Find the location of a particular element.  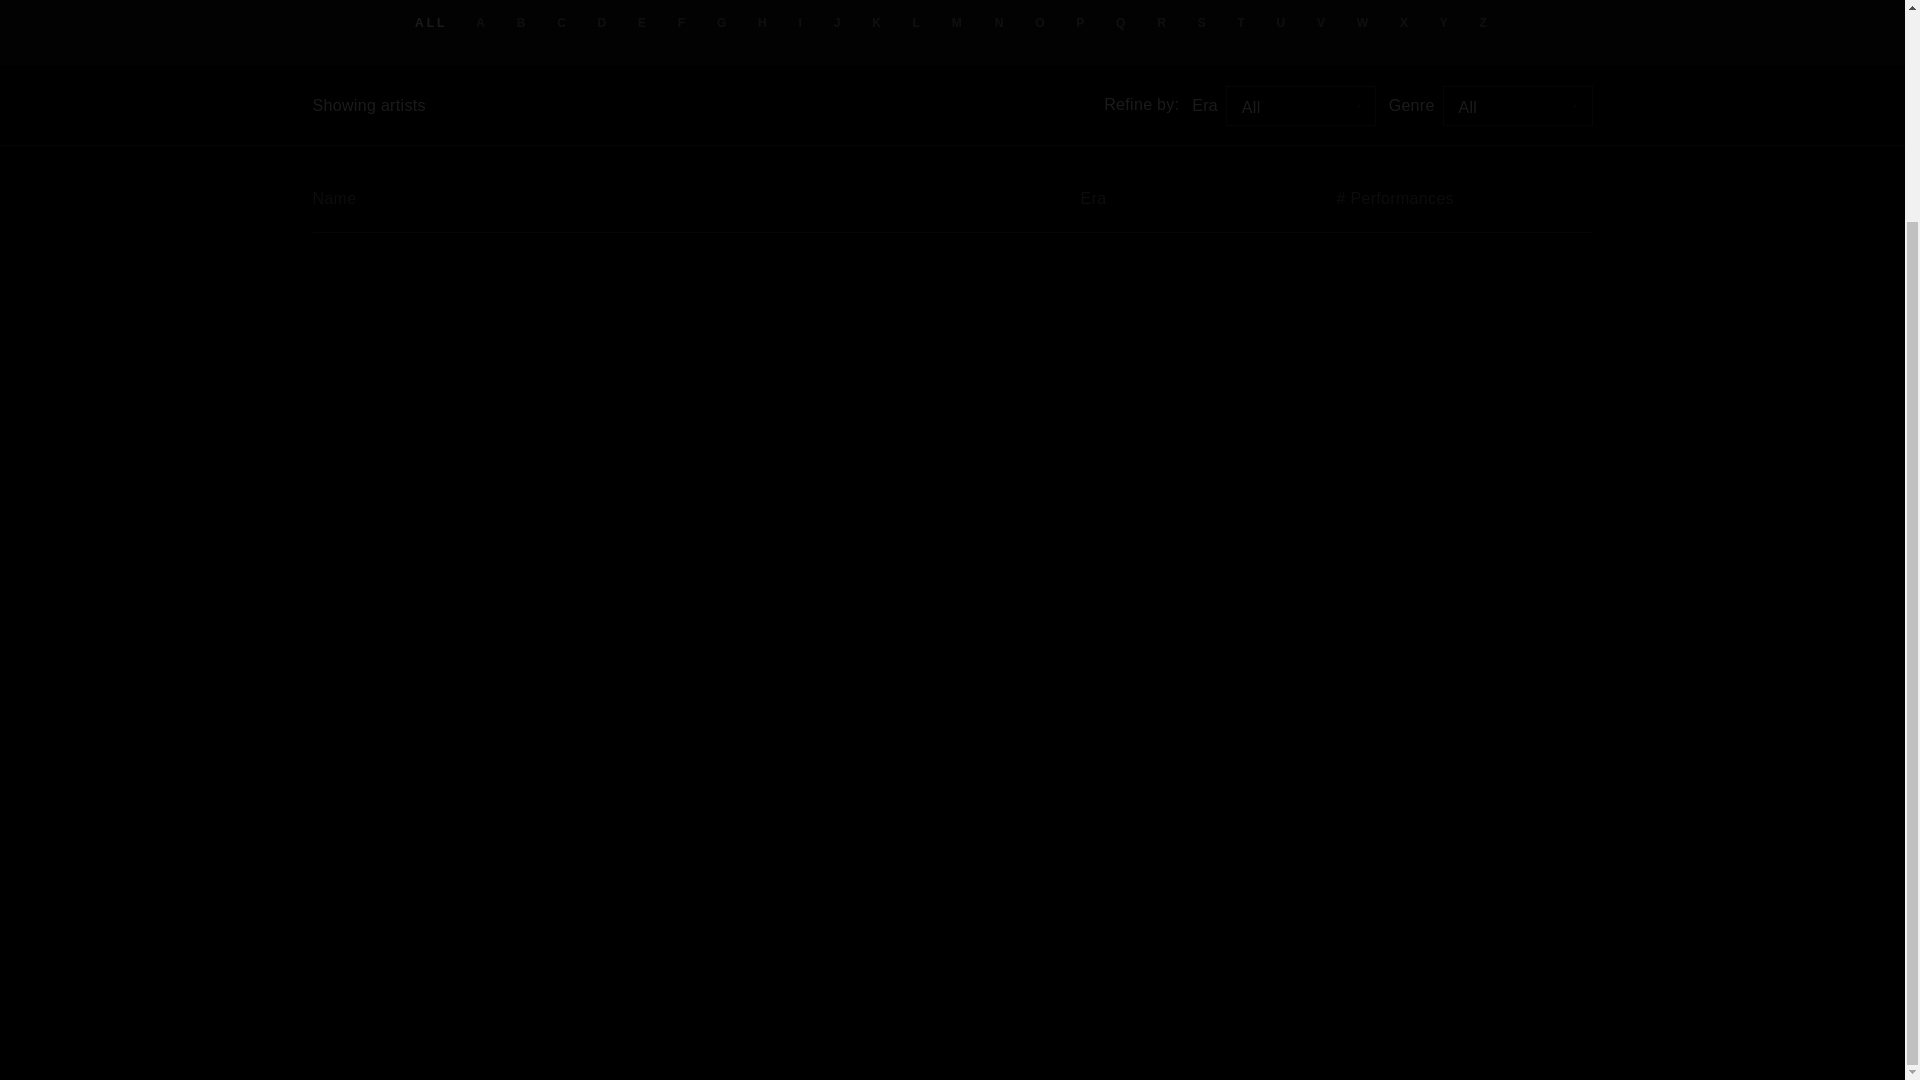

ALL is located at coordinates (430, 23).